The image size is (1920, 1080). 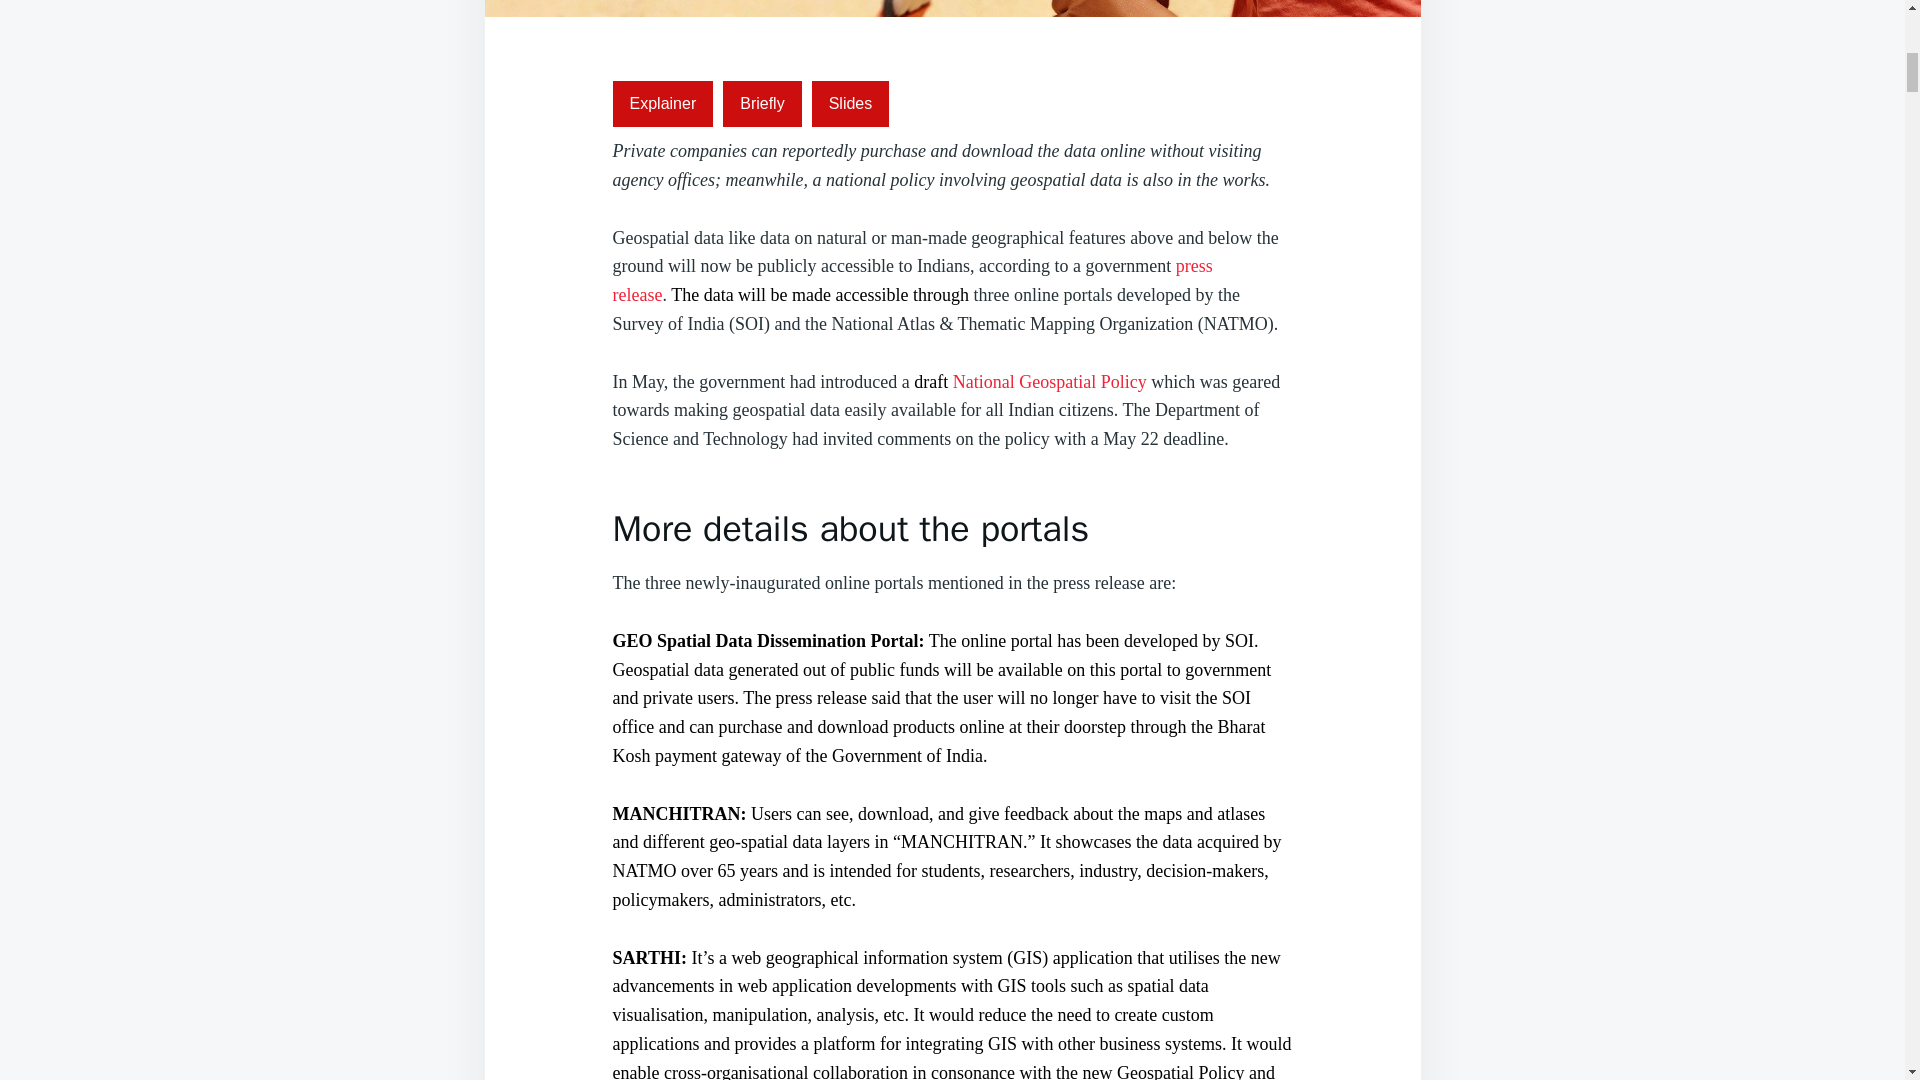 I want to click on Slides, so click(x=851, y=104).